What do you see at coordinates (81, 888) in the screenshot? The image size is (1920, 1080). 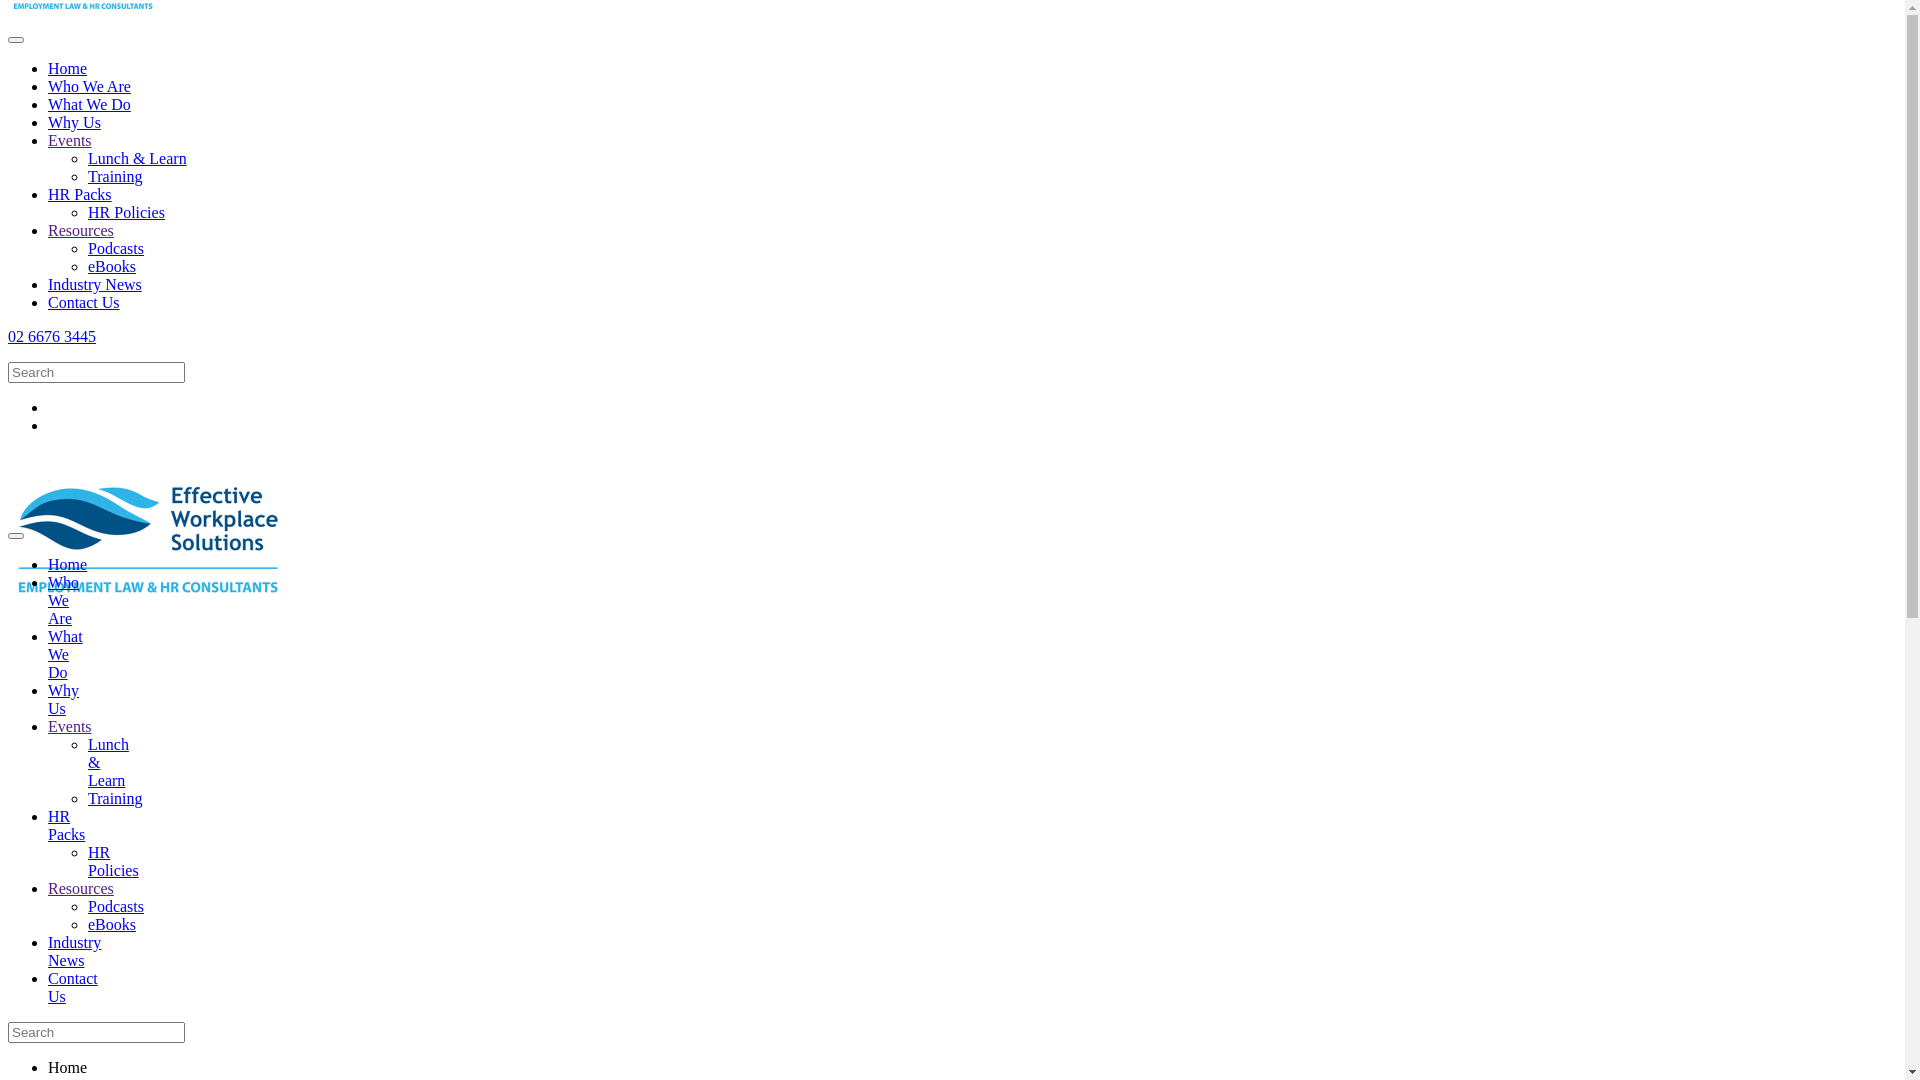 I see `Resources` at bounding box center [81, 888].